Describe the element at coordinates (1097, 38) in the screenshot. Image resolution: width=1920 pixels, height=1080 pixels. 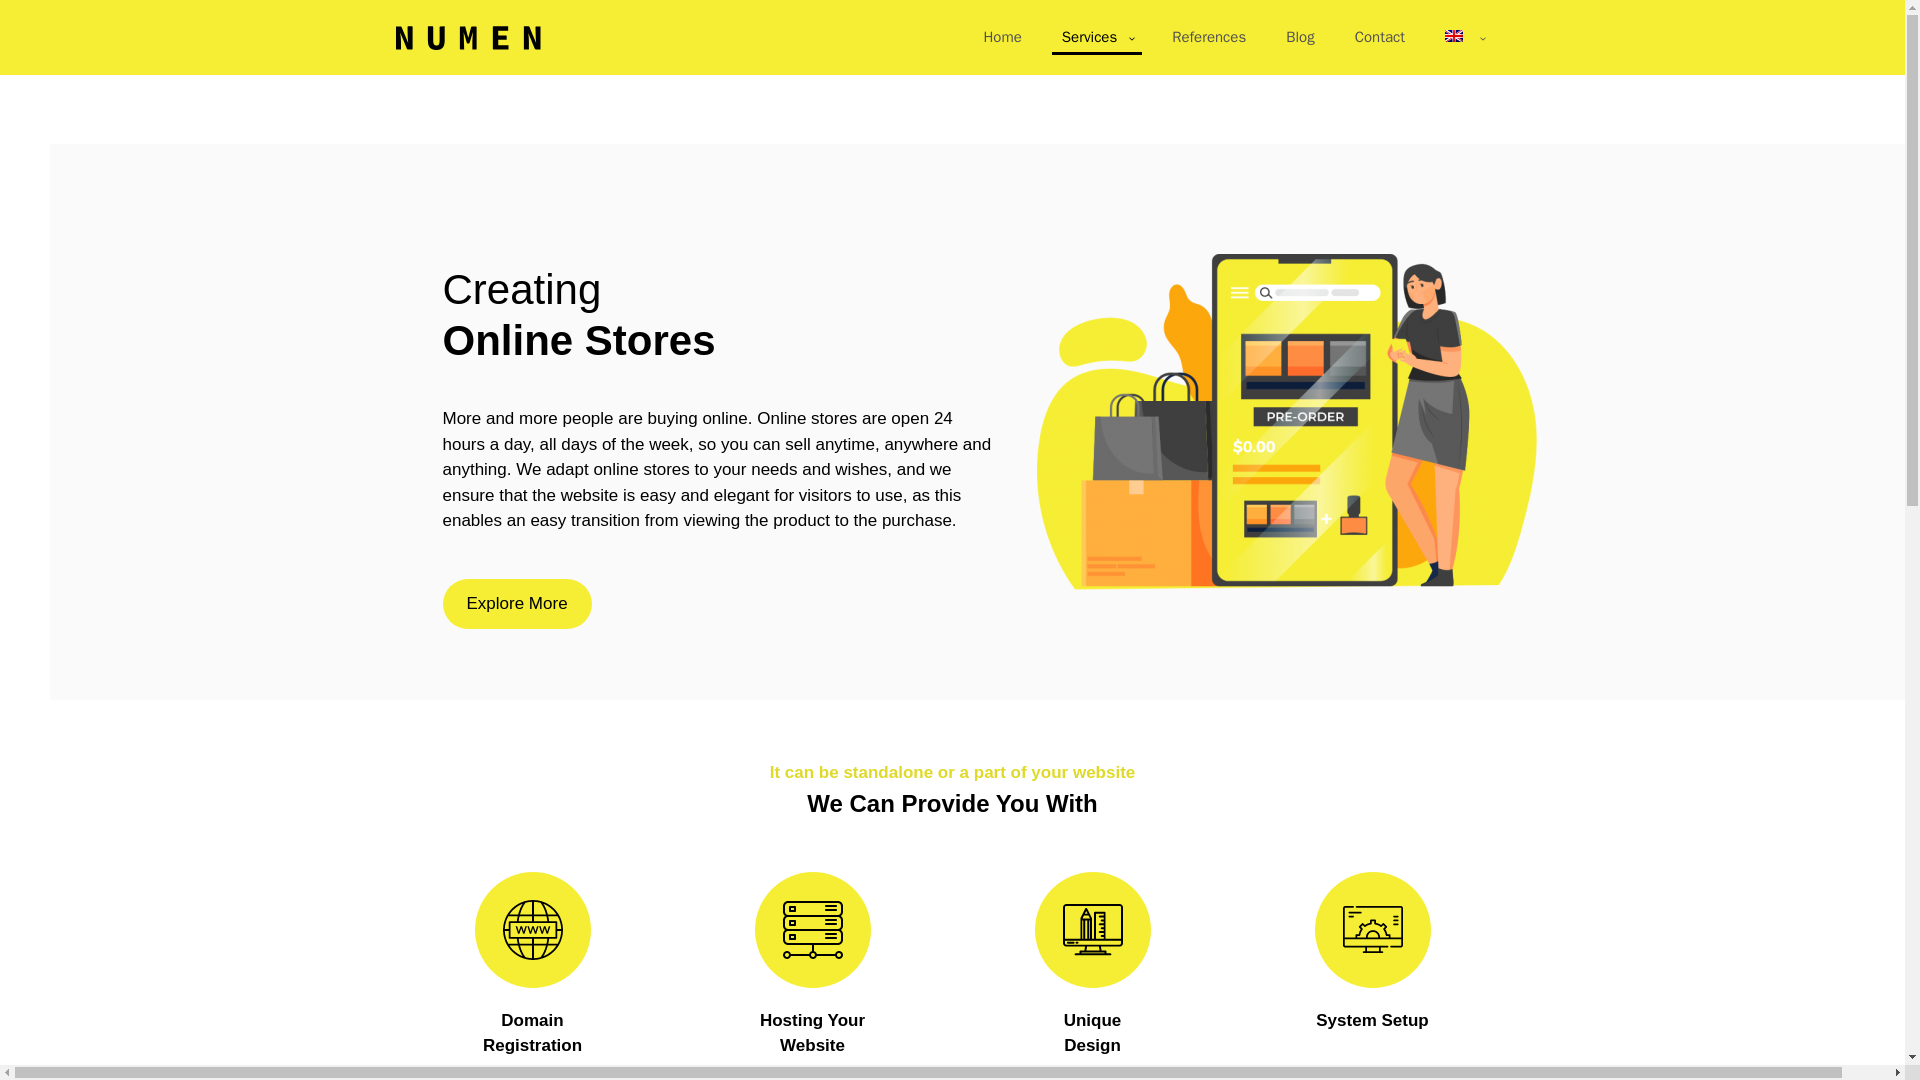
I see `Services` at that location.